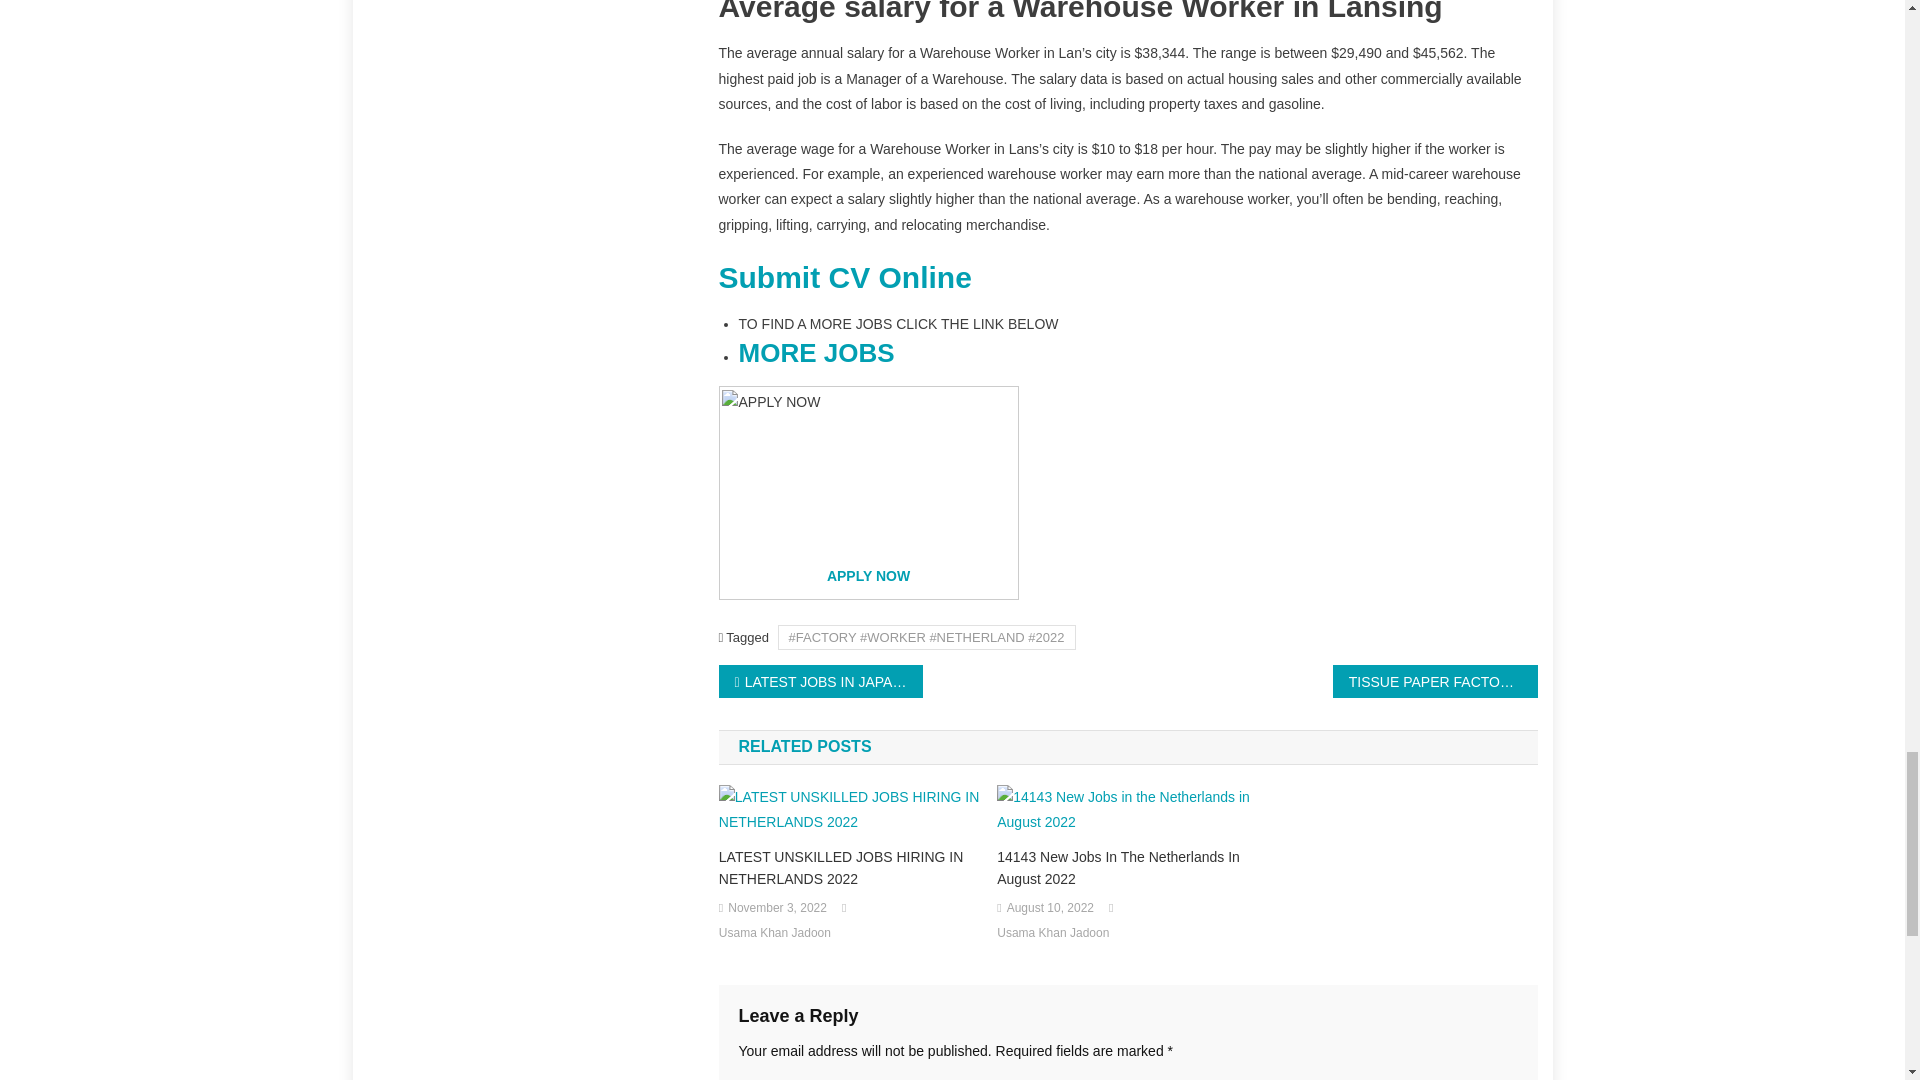 Image resolution: width=1920 pixels, height=1080 pixels. I want to click on MORE JOBS, so click(816, 353).